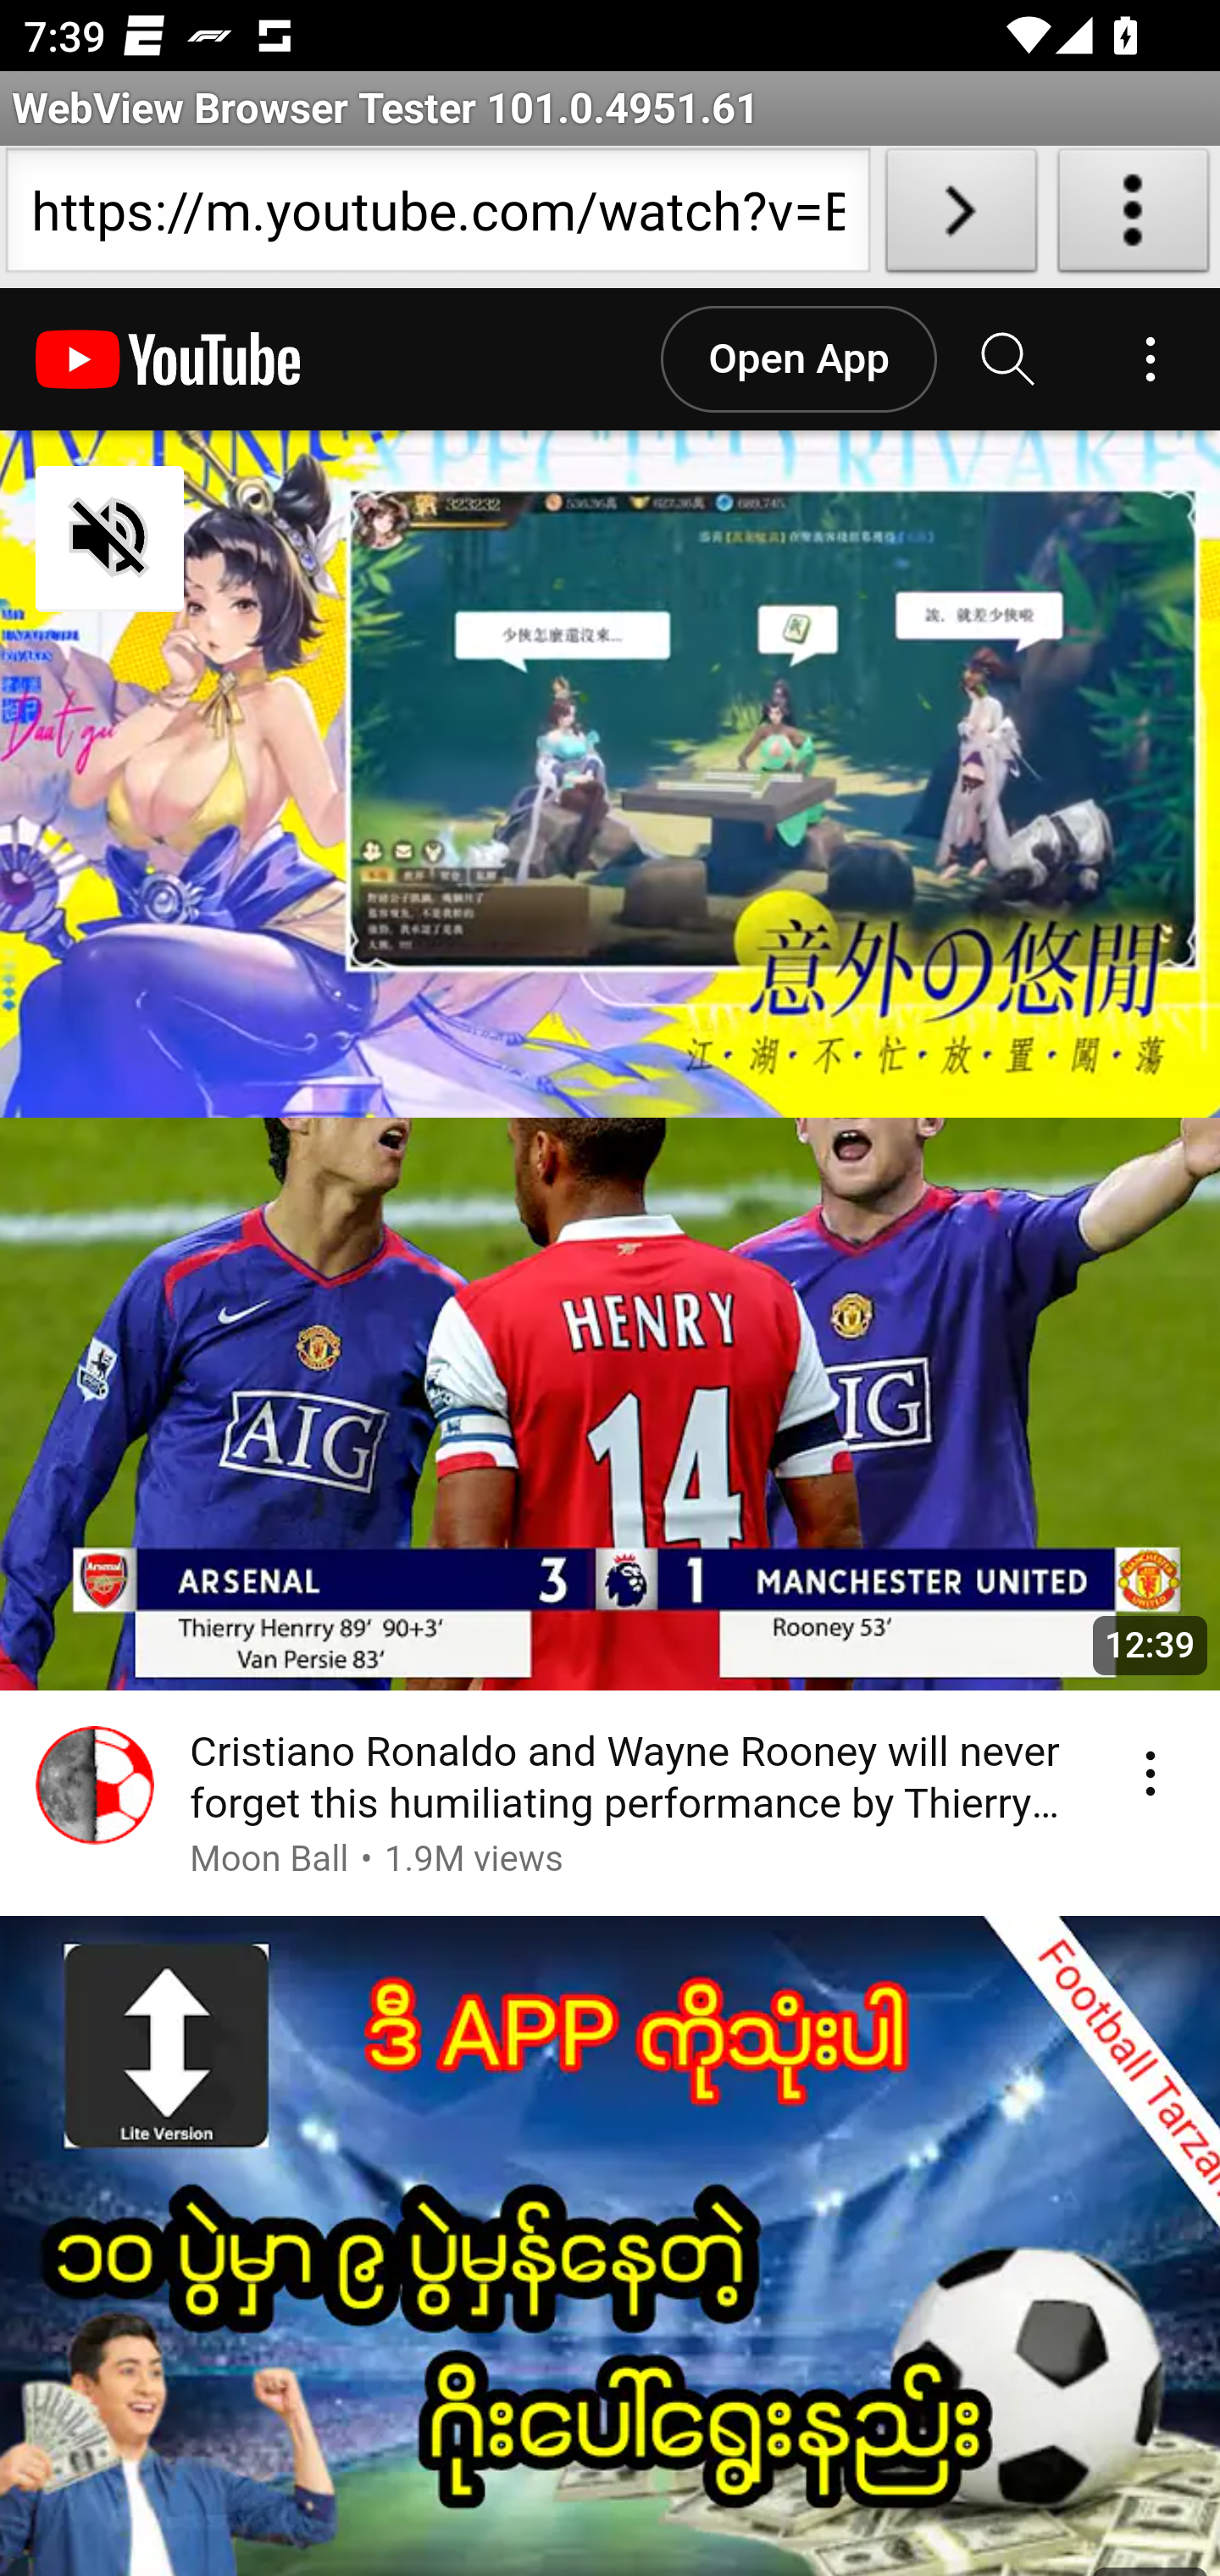 This screenshot has height=2576, width=1220. What do you see at coordinates (1150, 360) in the screenshot?
I see `Account` at bounding box center [1150, 360].